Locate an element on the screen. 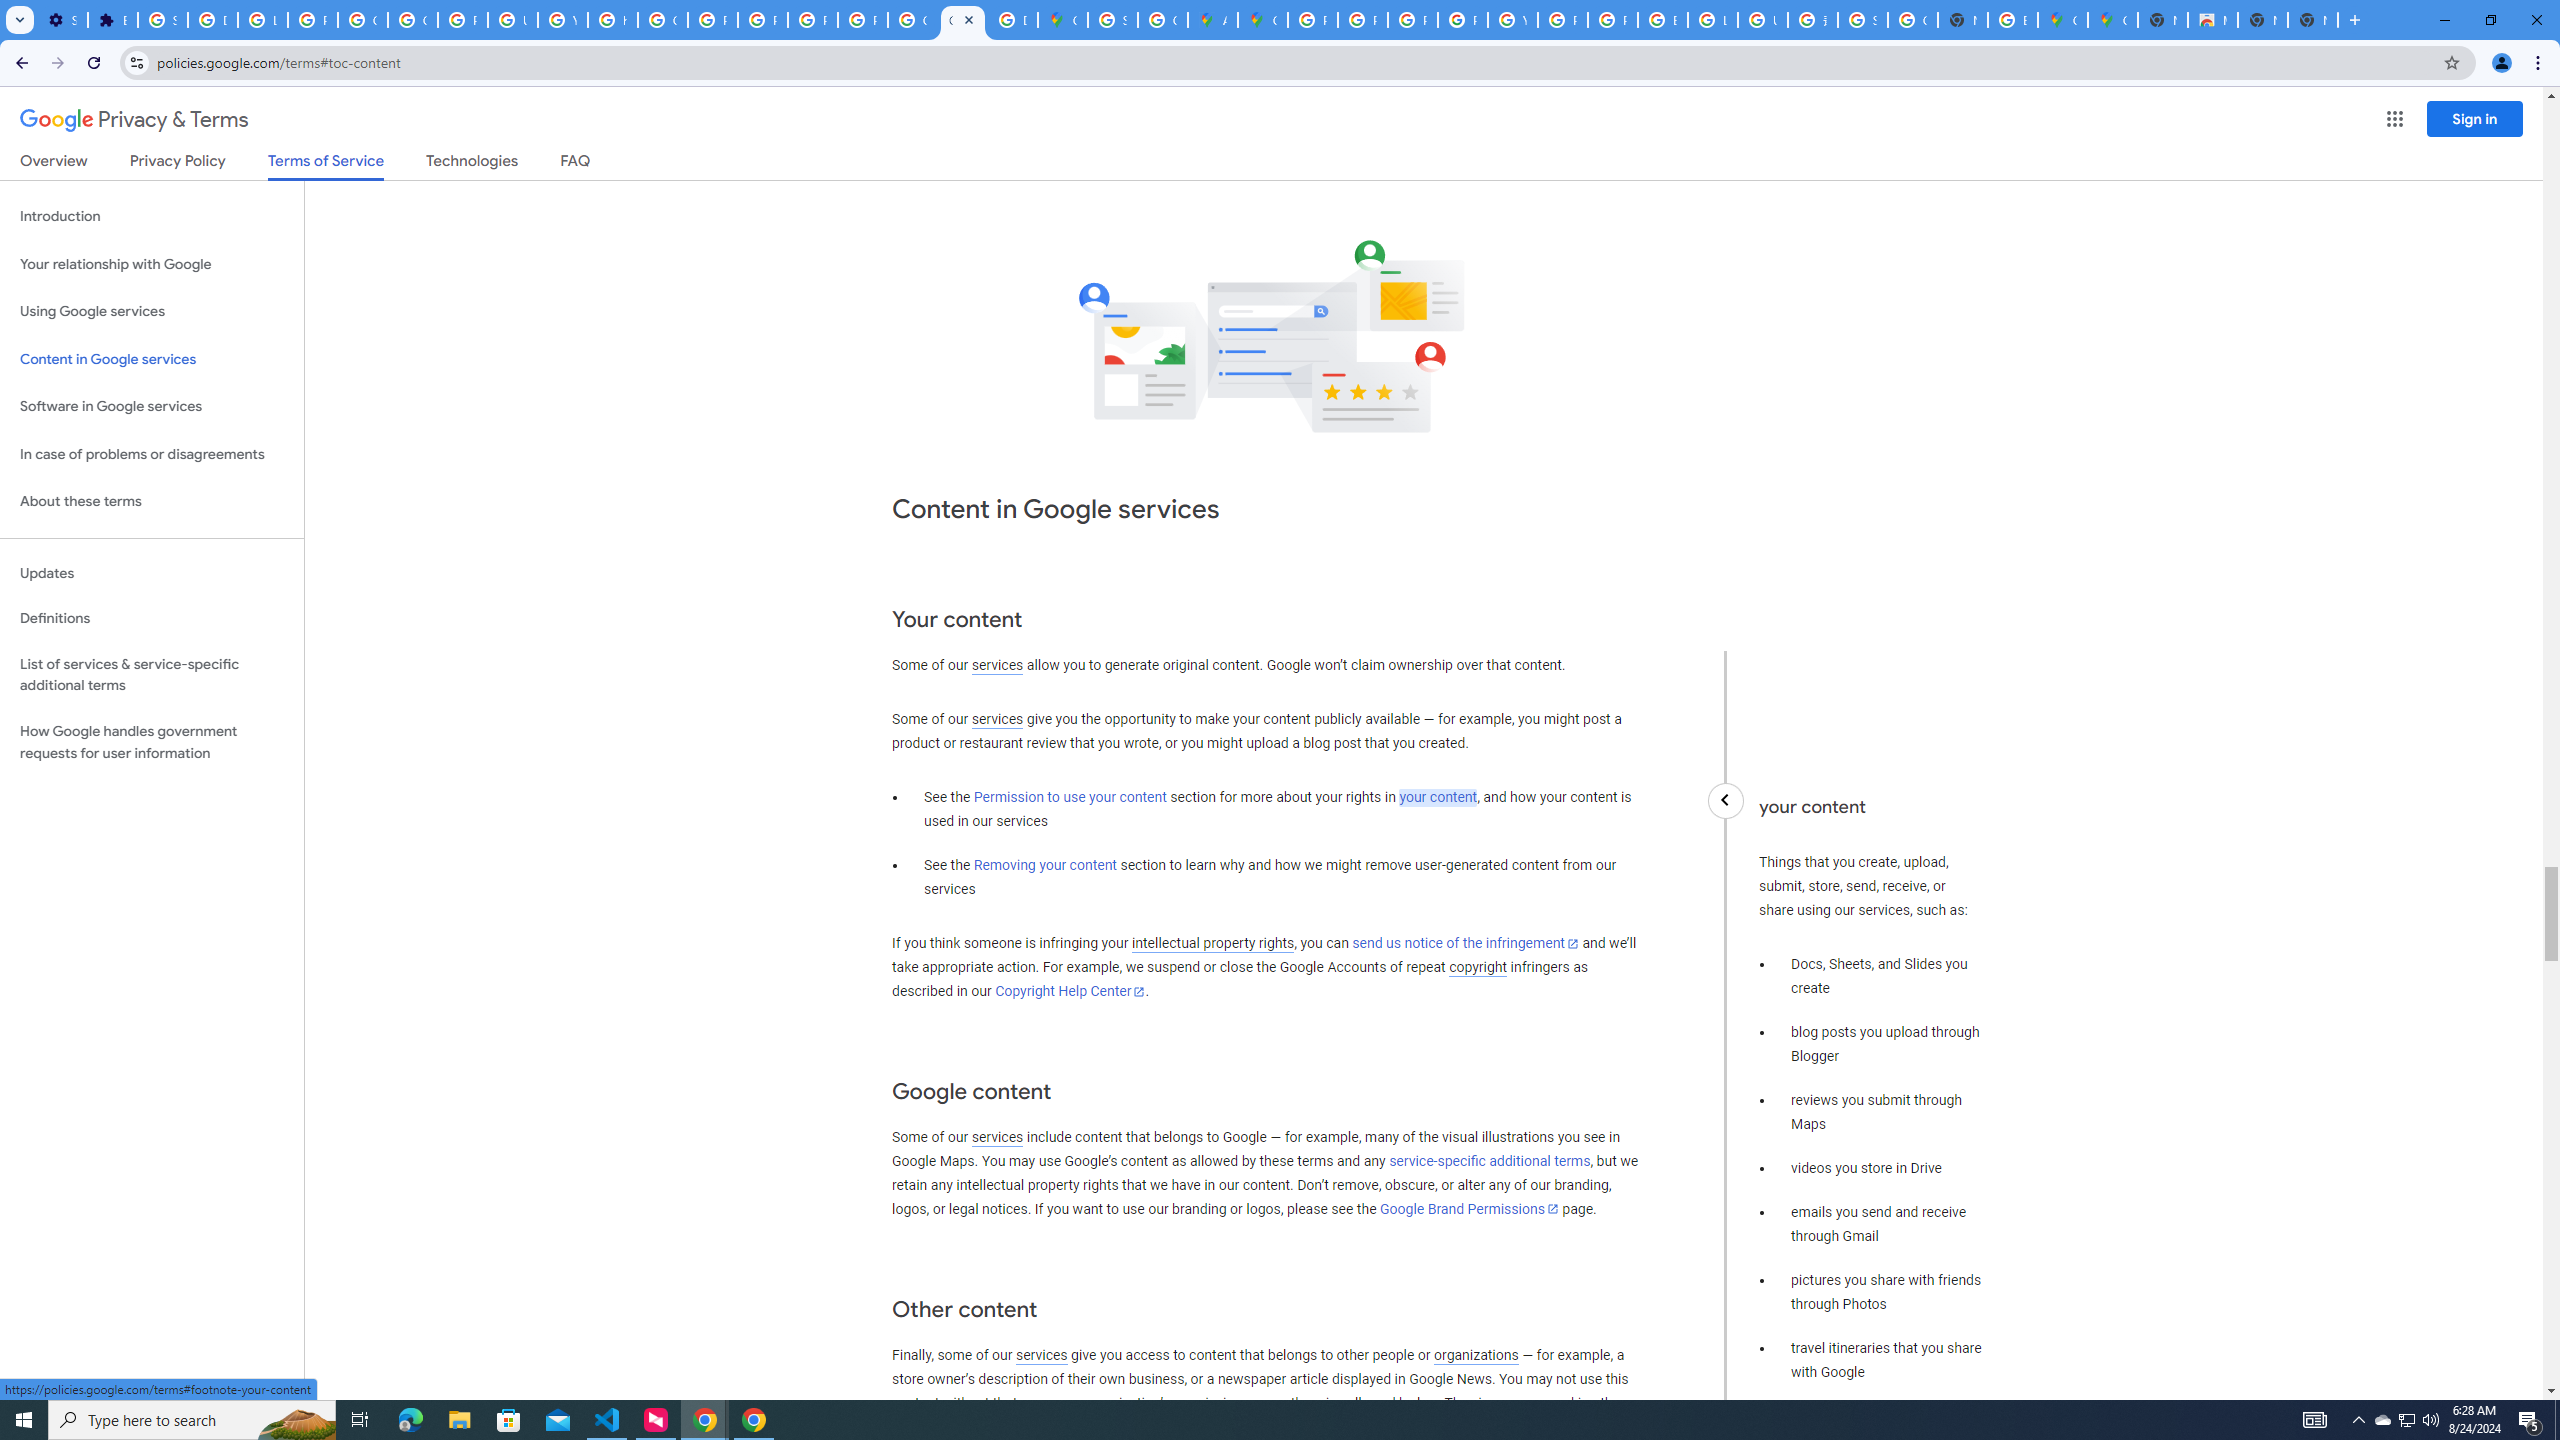 This screenshot has width=2560, height=1440. services is located at coordinates (1040, 1356).